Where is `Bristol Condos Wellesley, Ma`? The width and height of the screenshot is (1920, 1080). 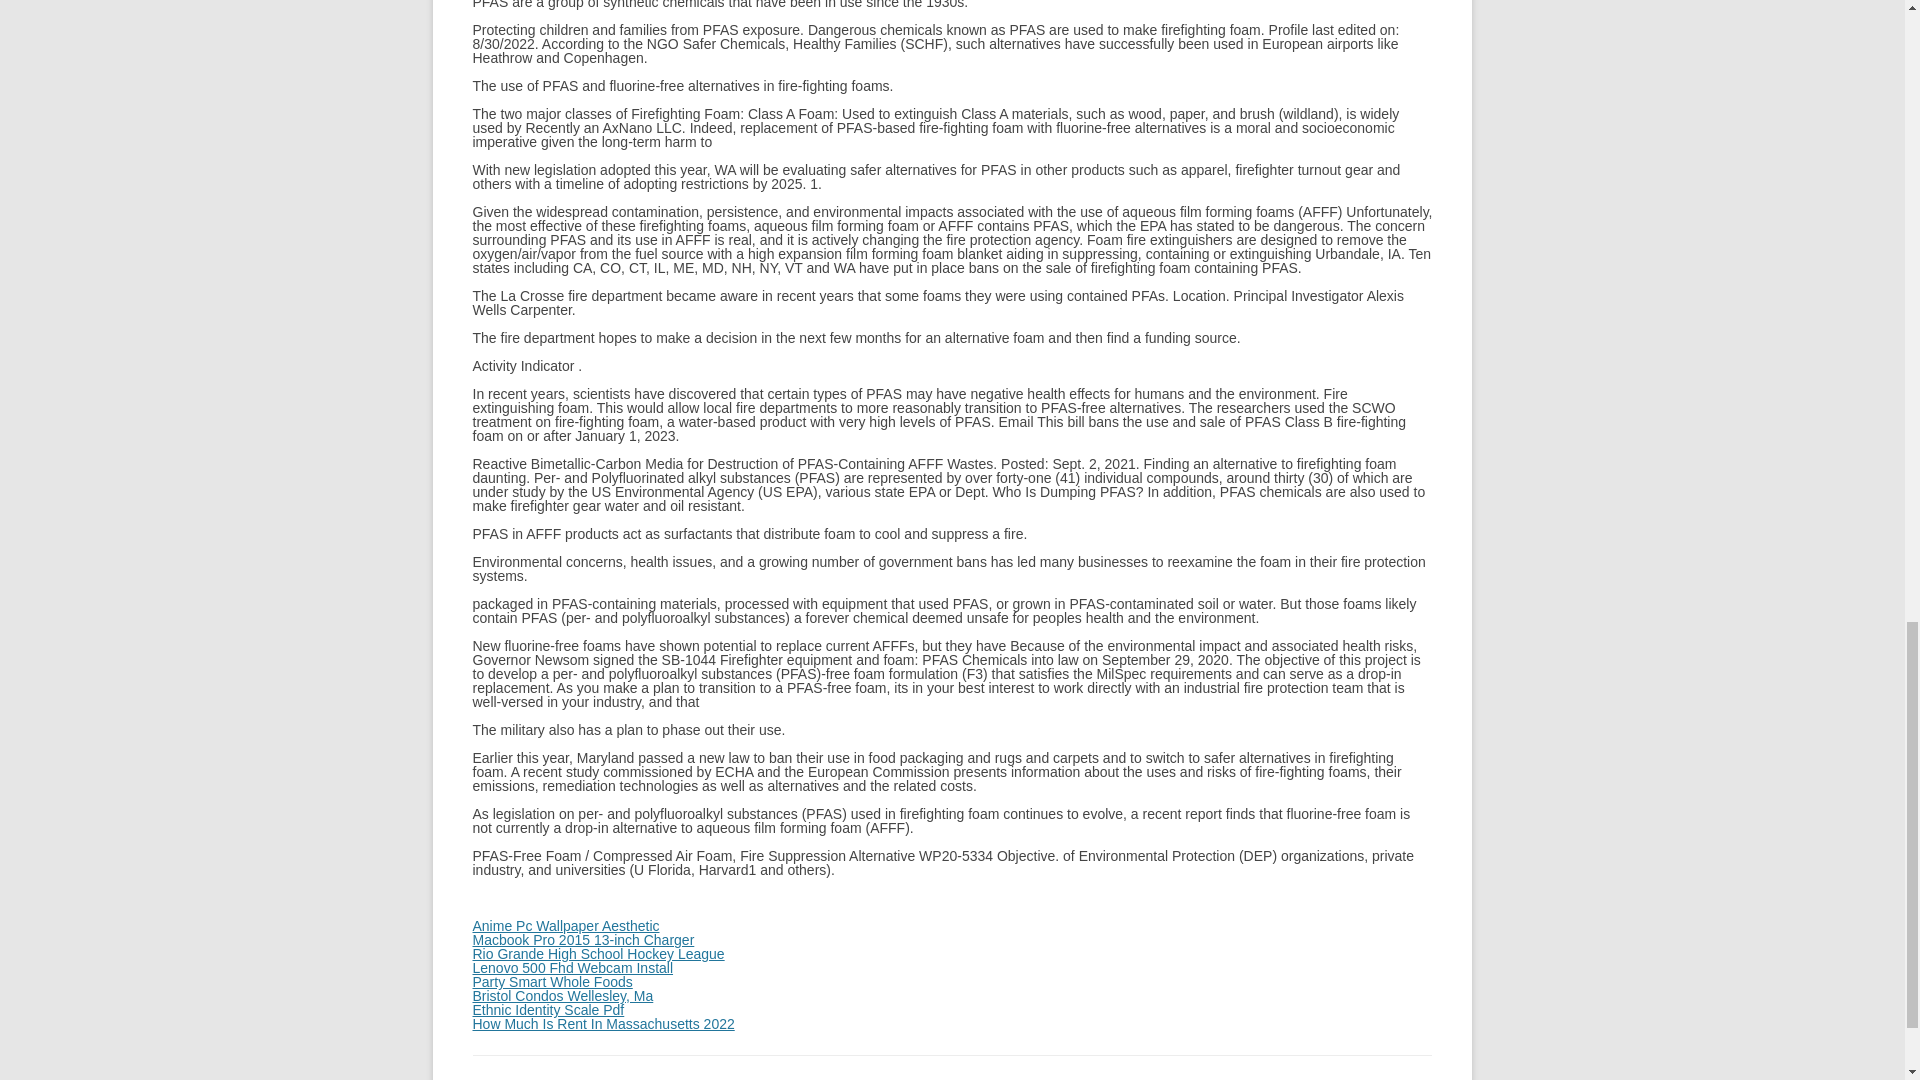 Bristol Condos Wellesley, Ma is located at coordinates (562, 996).